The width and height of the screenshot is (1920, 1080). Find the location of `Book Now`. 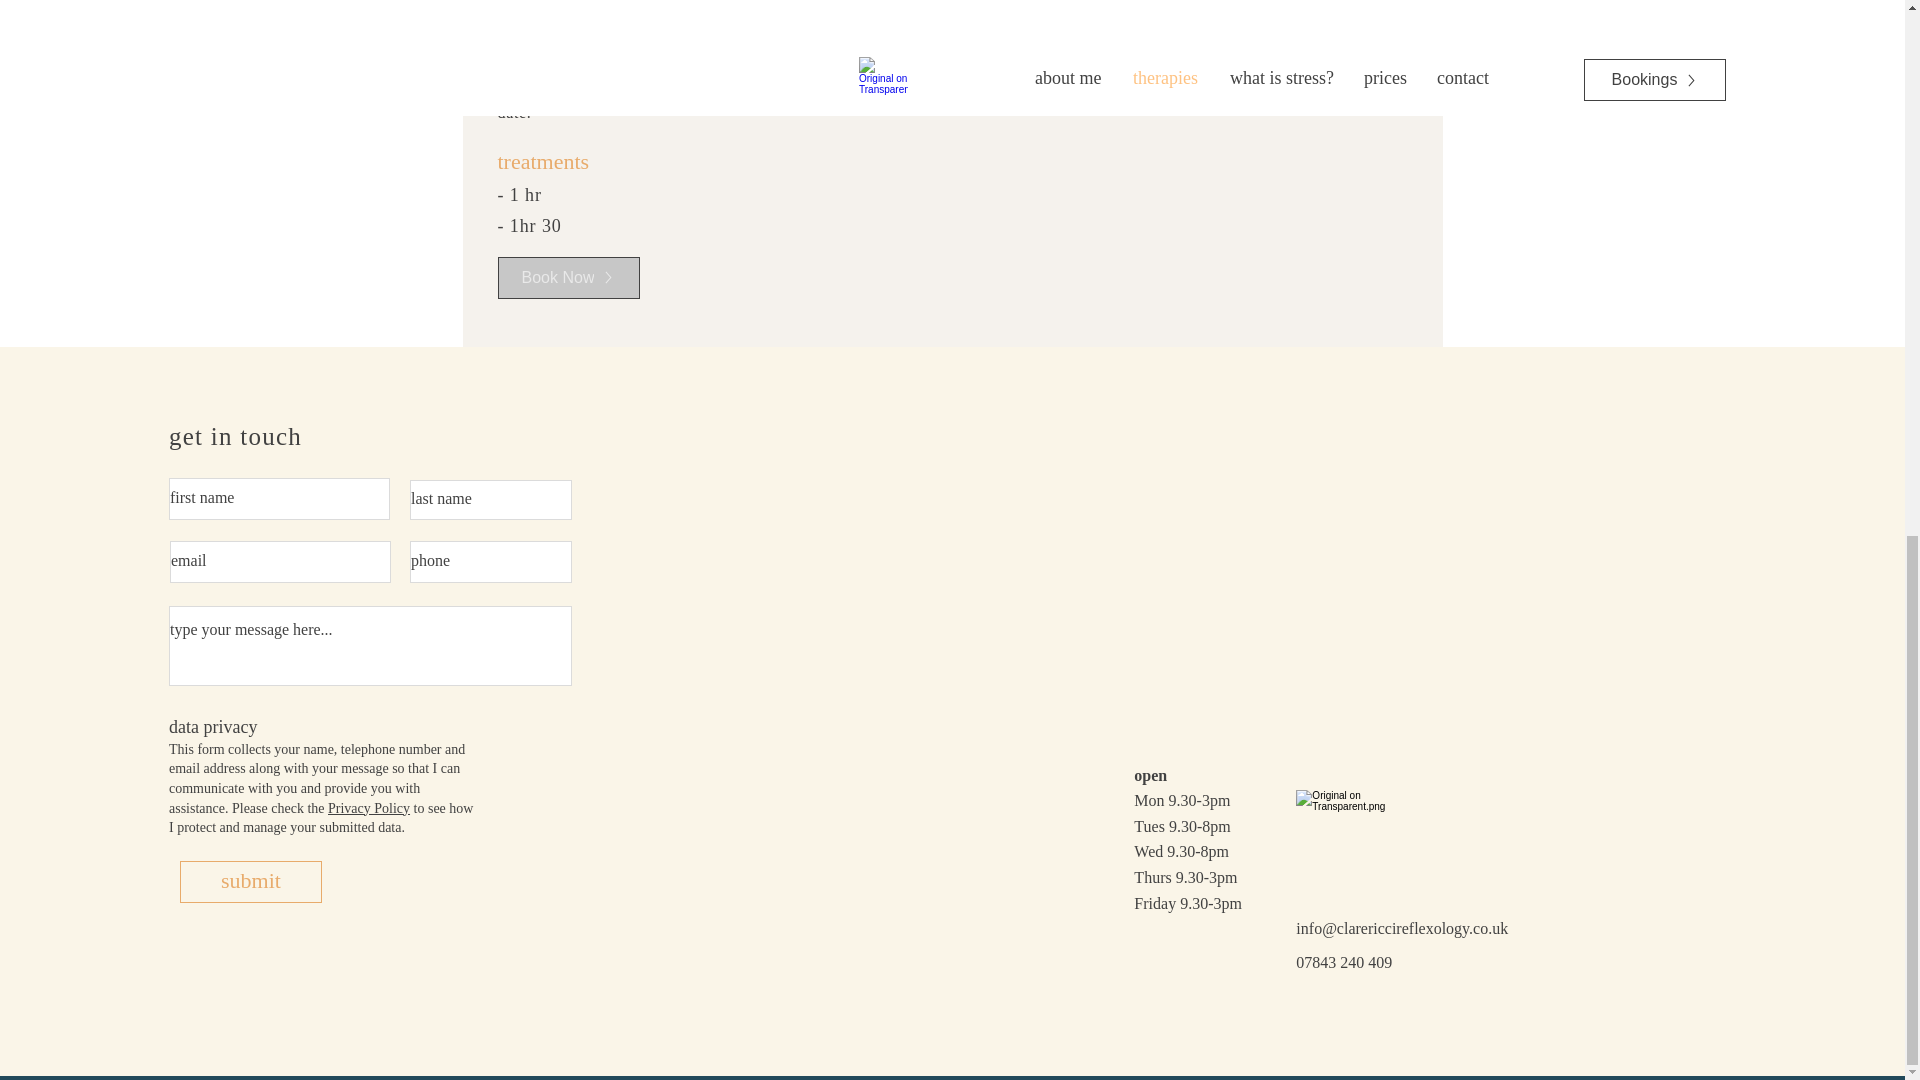

Book Now is located at coordinates (568, 278).